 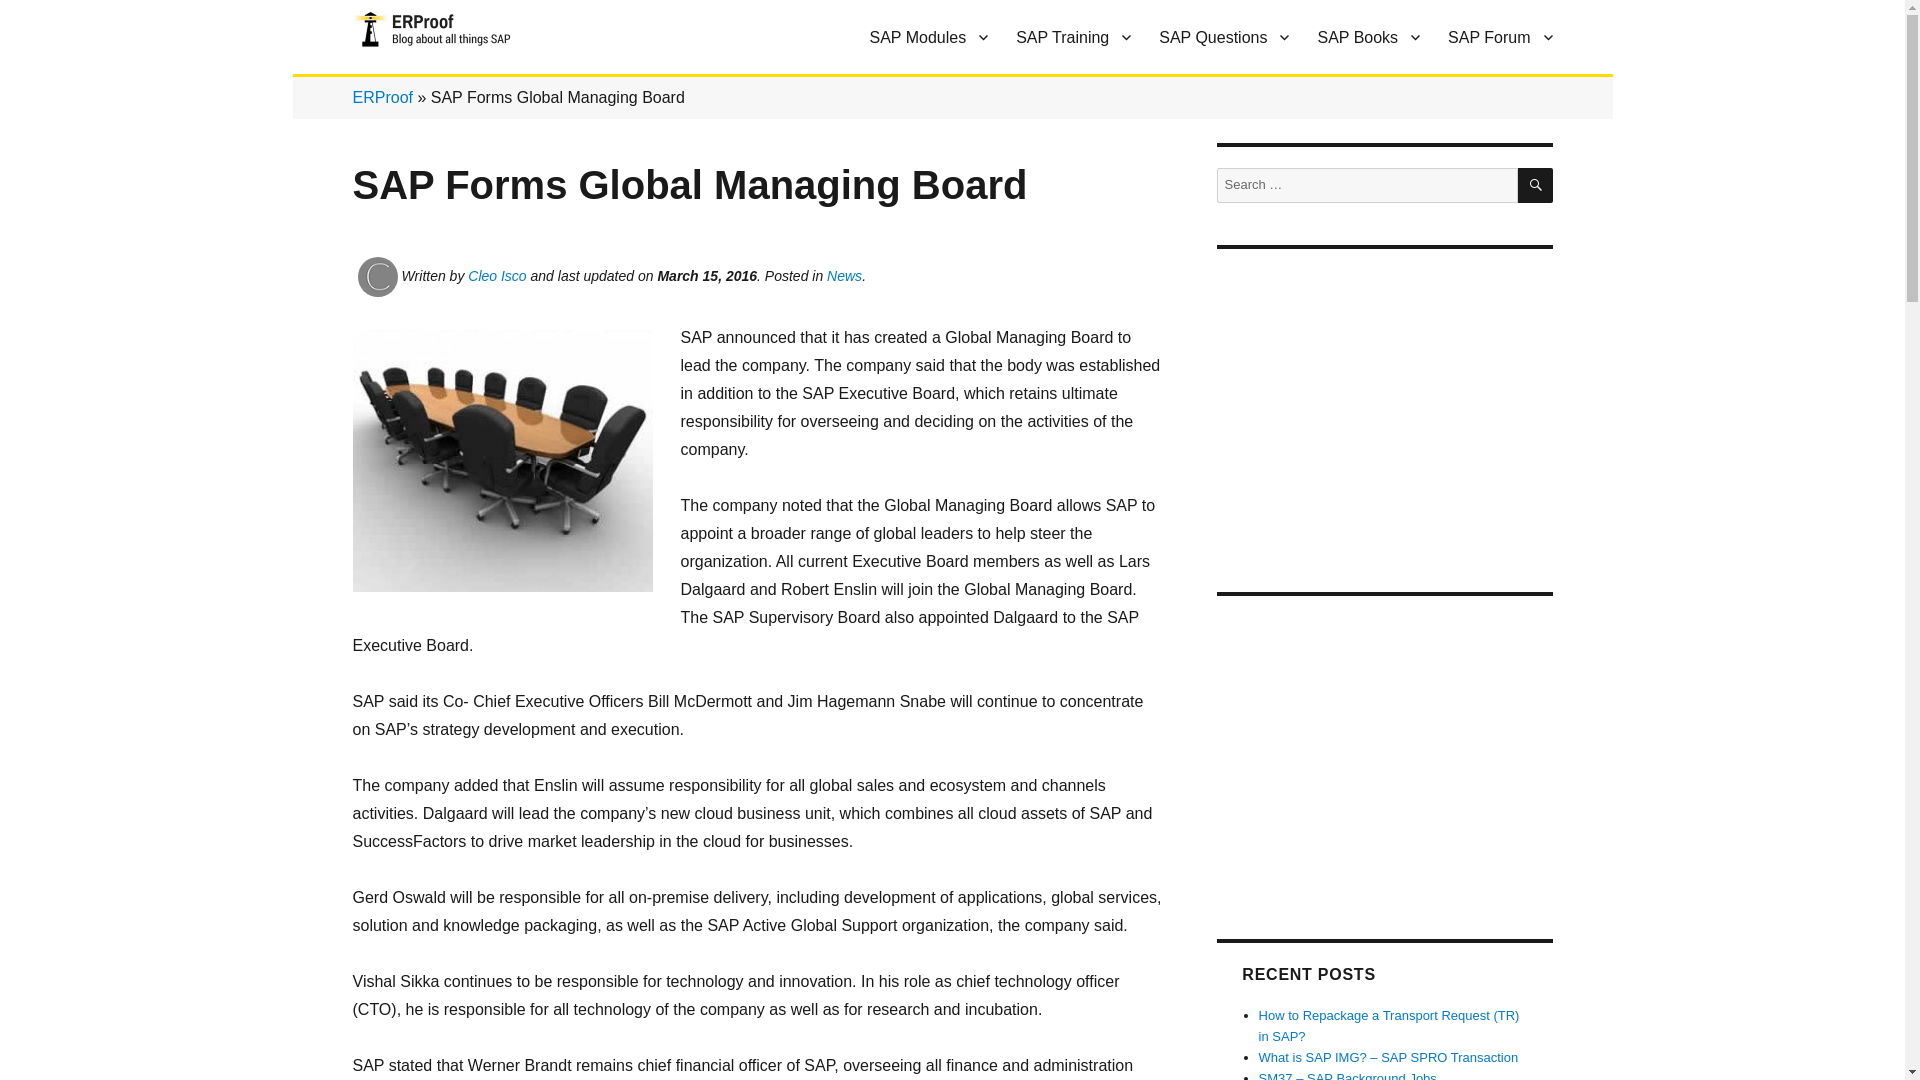 I want to click on SAP Questions, so click(x=1224, y=37).